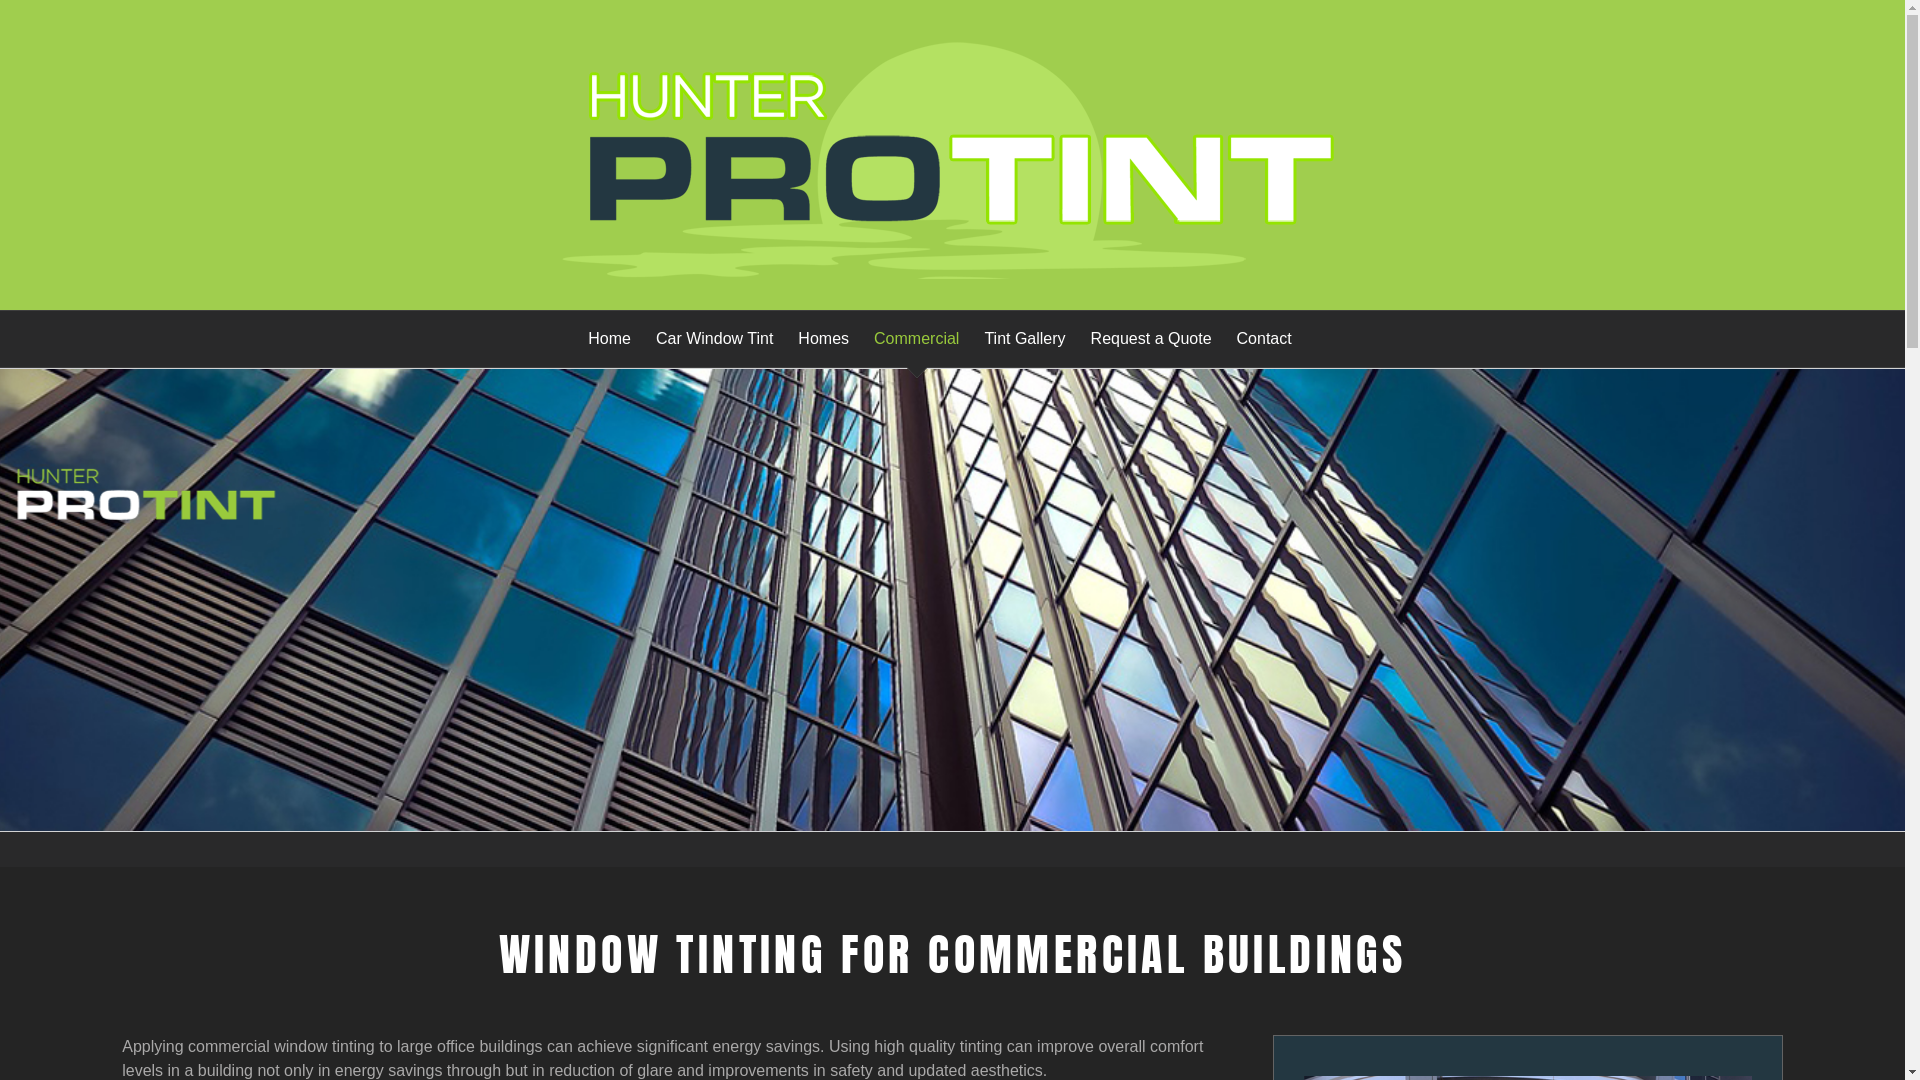 Image resolution: width=1920 pixels, height=1080 pixels. I want to click on Car Window Tint, so click(714, 339).